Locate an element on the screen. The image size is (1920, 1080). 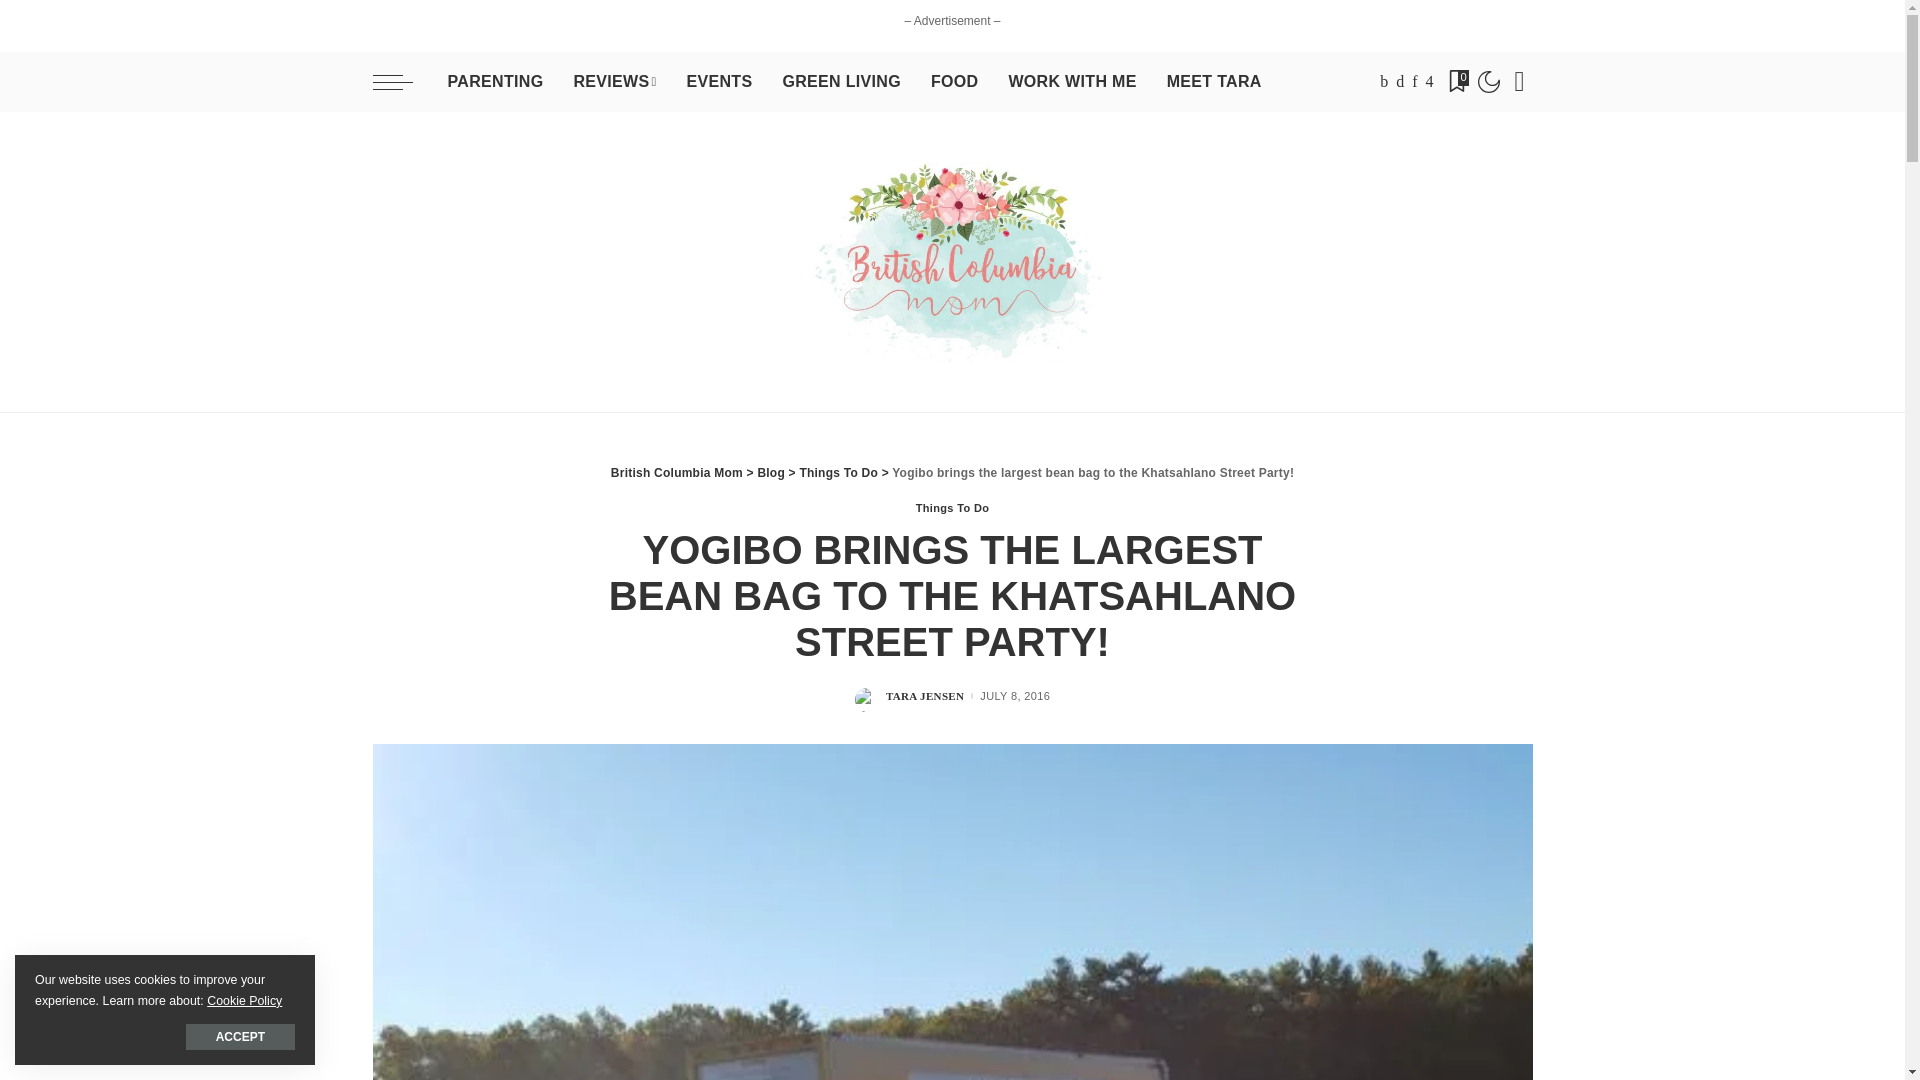
PARENTING is located at coordinates (495, 82).